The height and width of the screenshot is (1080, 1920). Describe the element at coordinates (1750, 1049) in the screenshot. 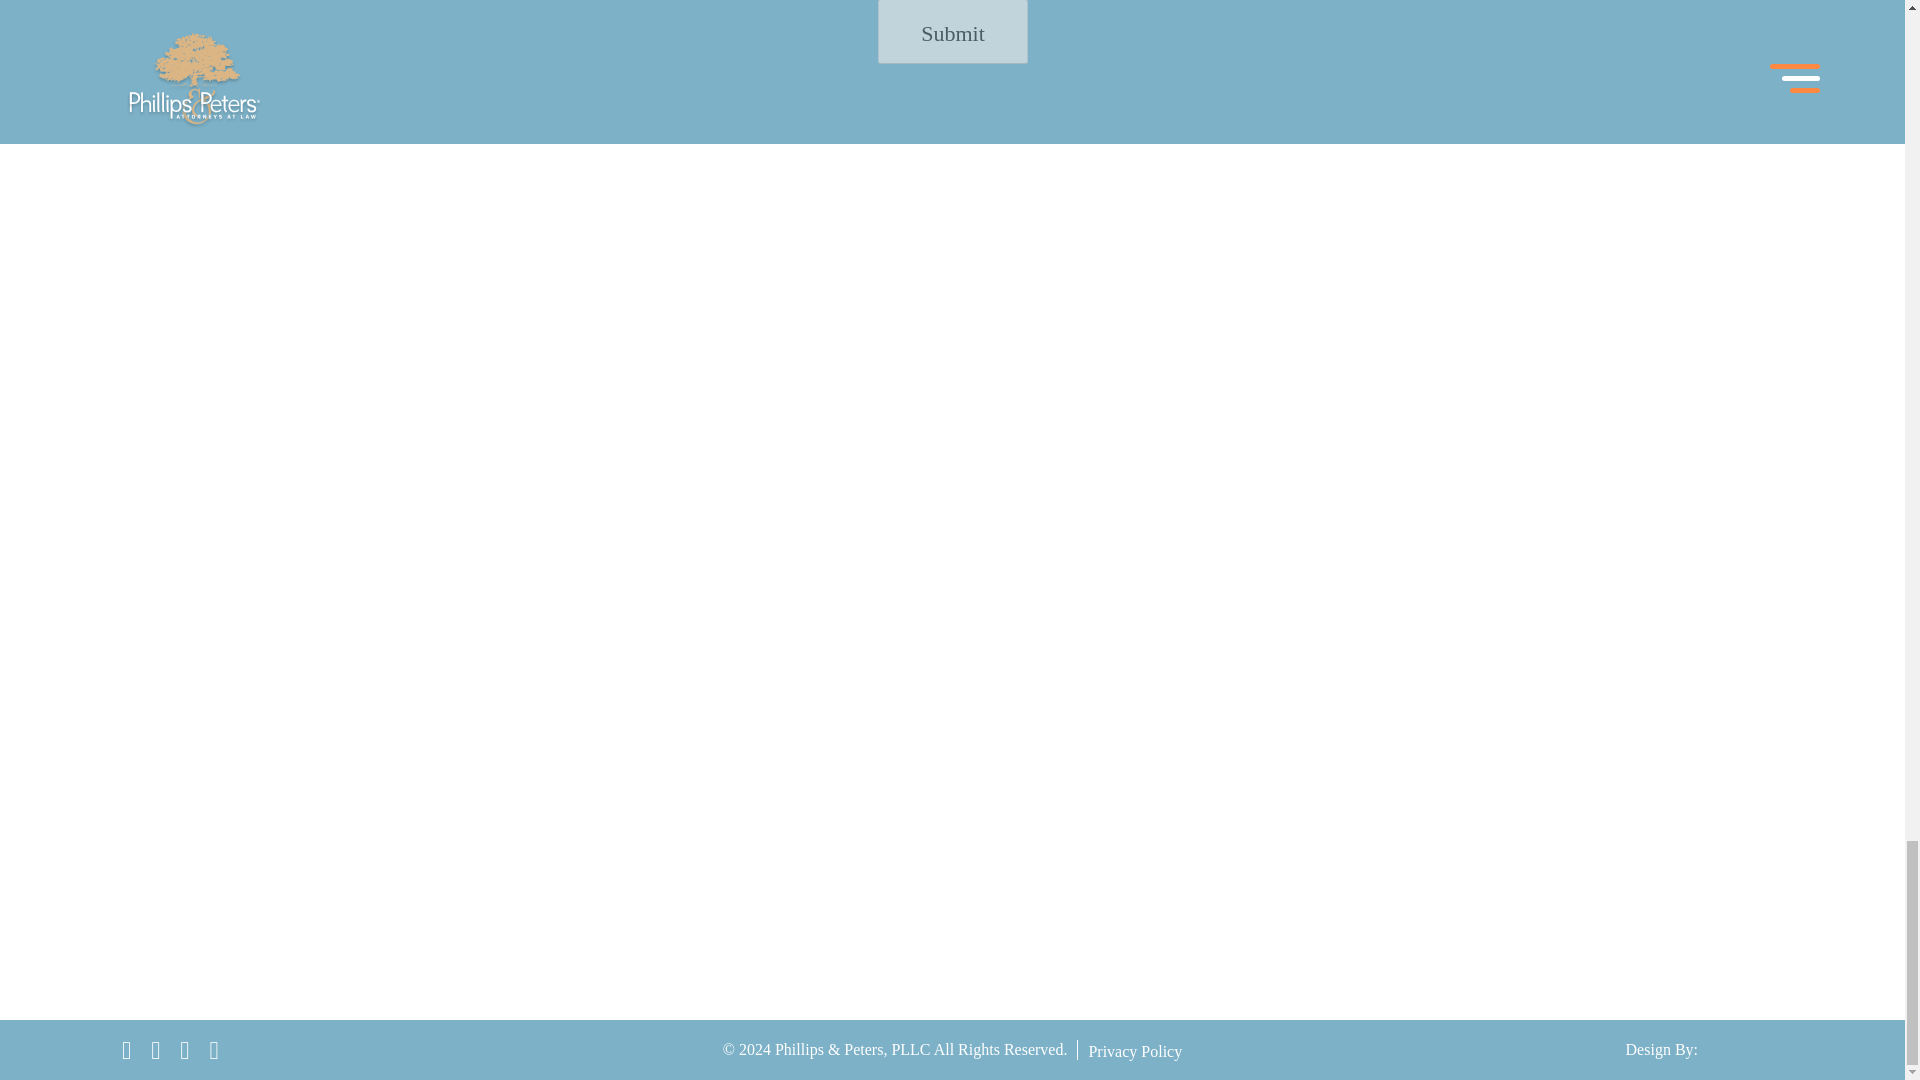

I see `Techark Solution` at that location.